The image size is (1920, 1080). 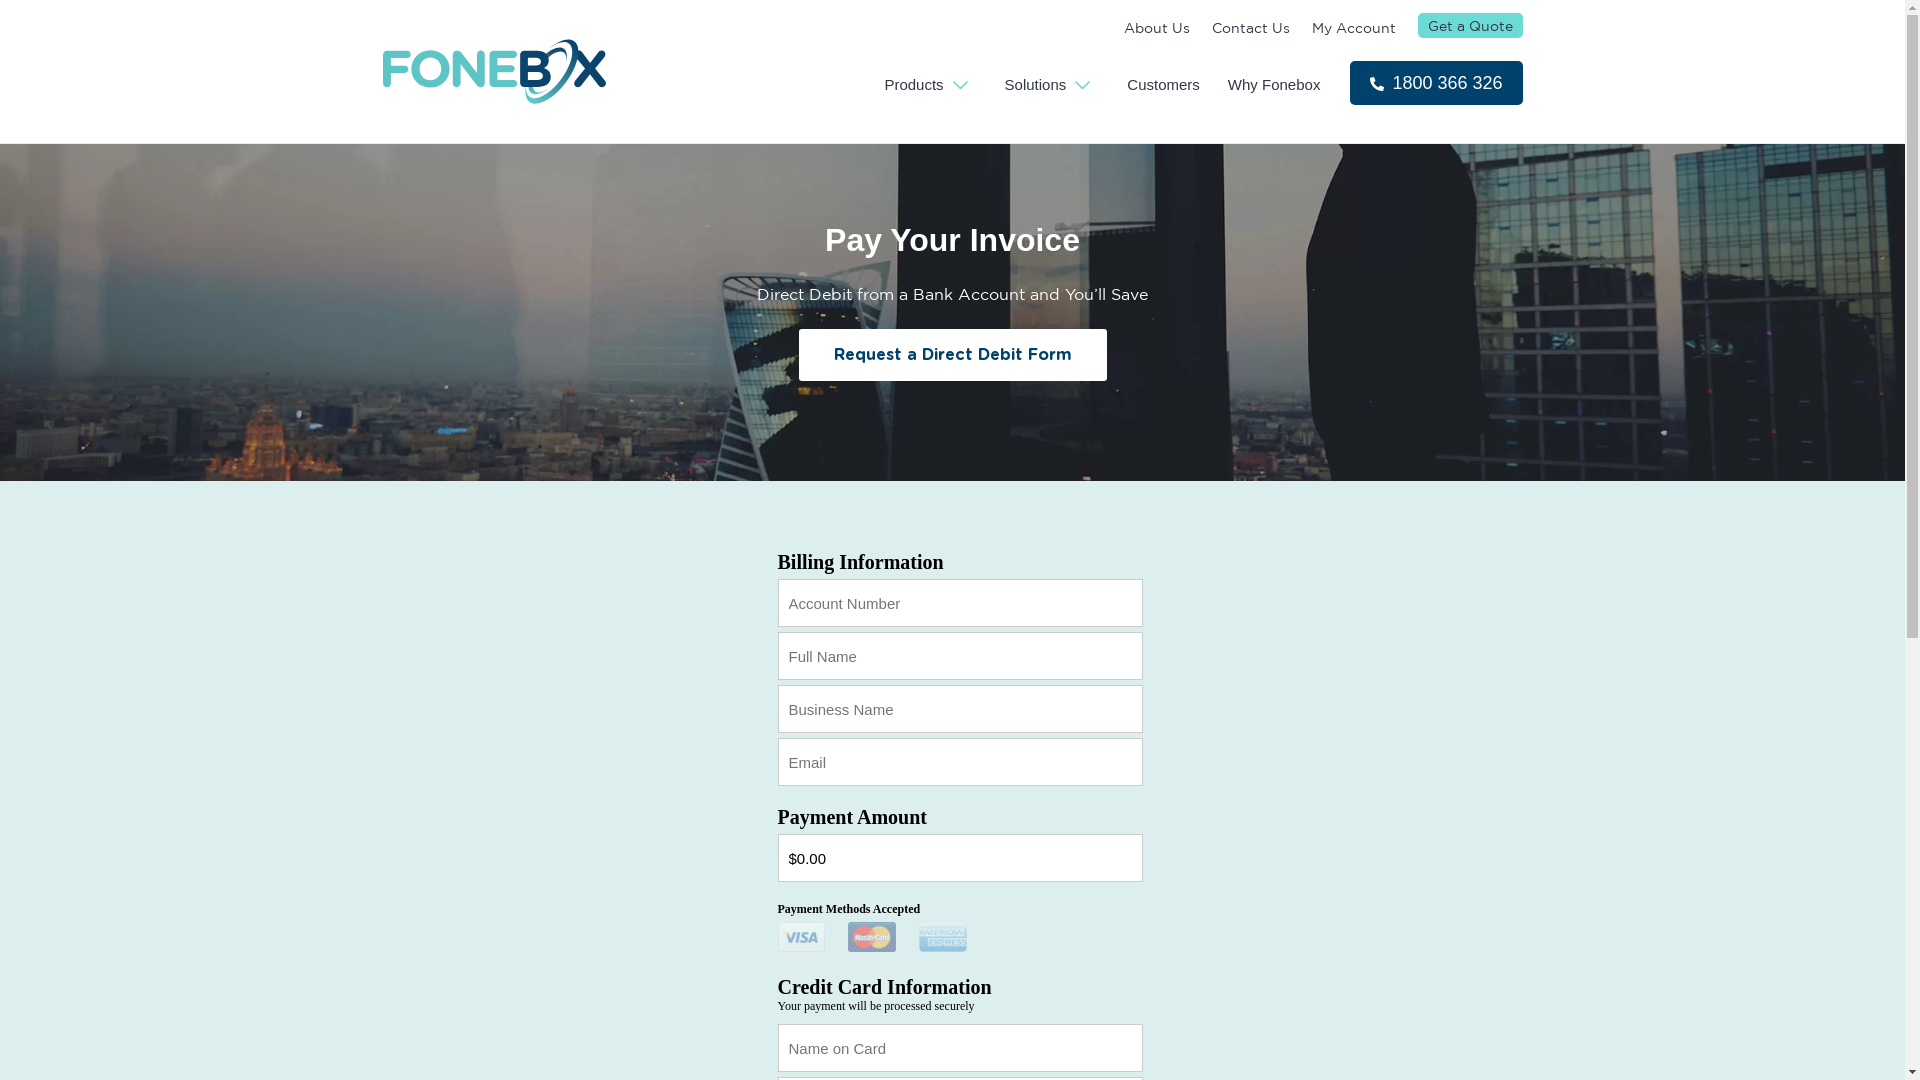 What do you see at coordinates (1052, 88) in the screenshot?
I see `Solutions` at bounding box center [1052, 88].